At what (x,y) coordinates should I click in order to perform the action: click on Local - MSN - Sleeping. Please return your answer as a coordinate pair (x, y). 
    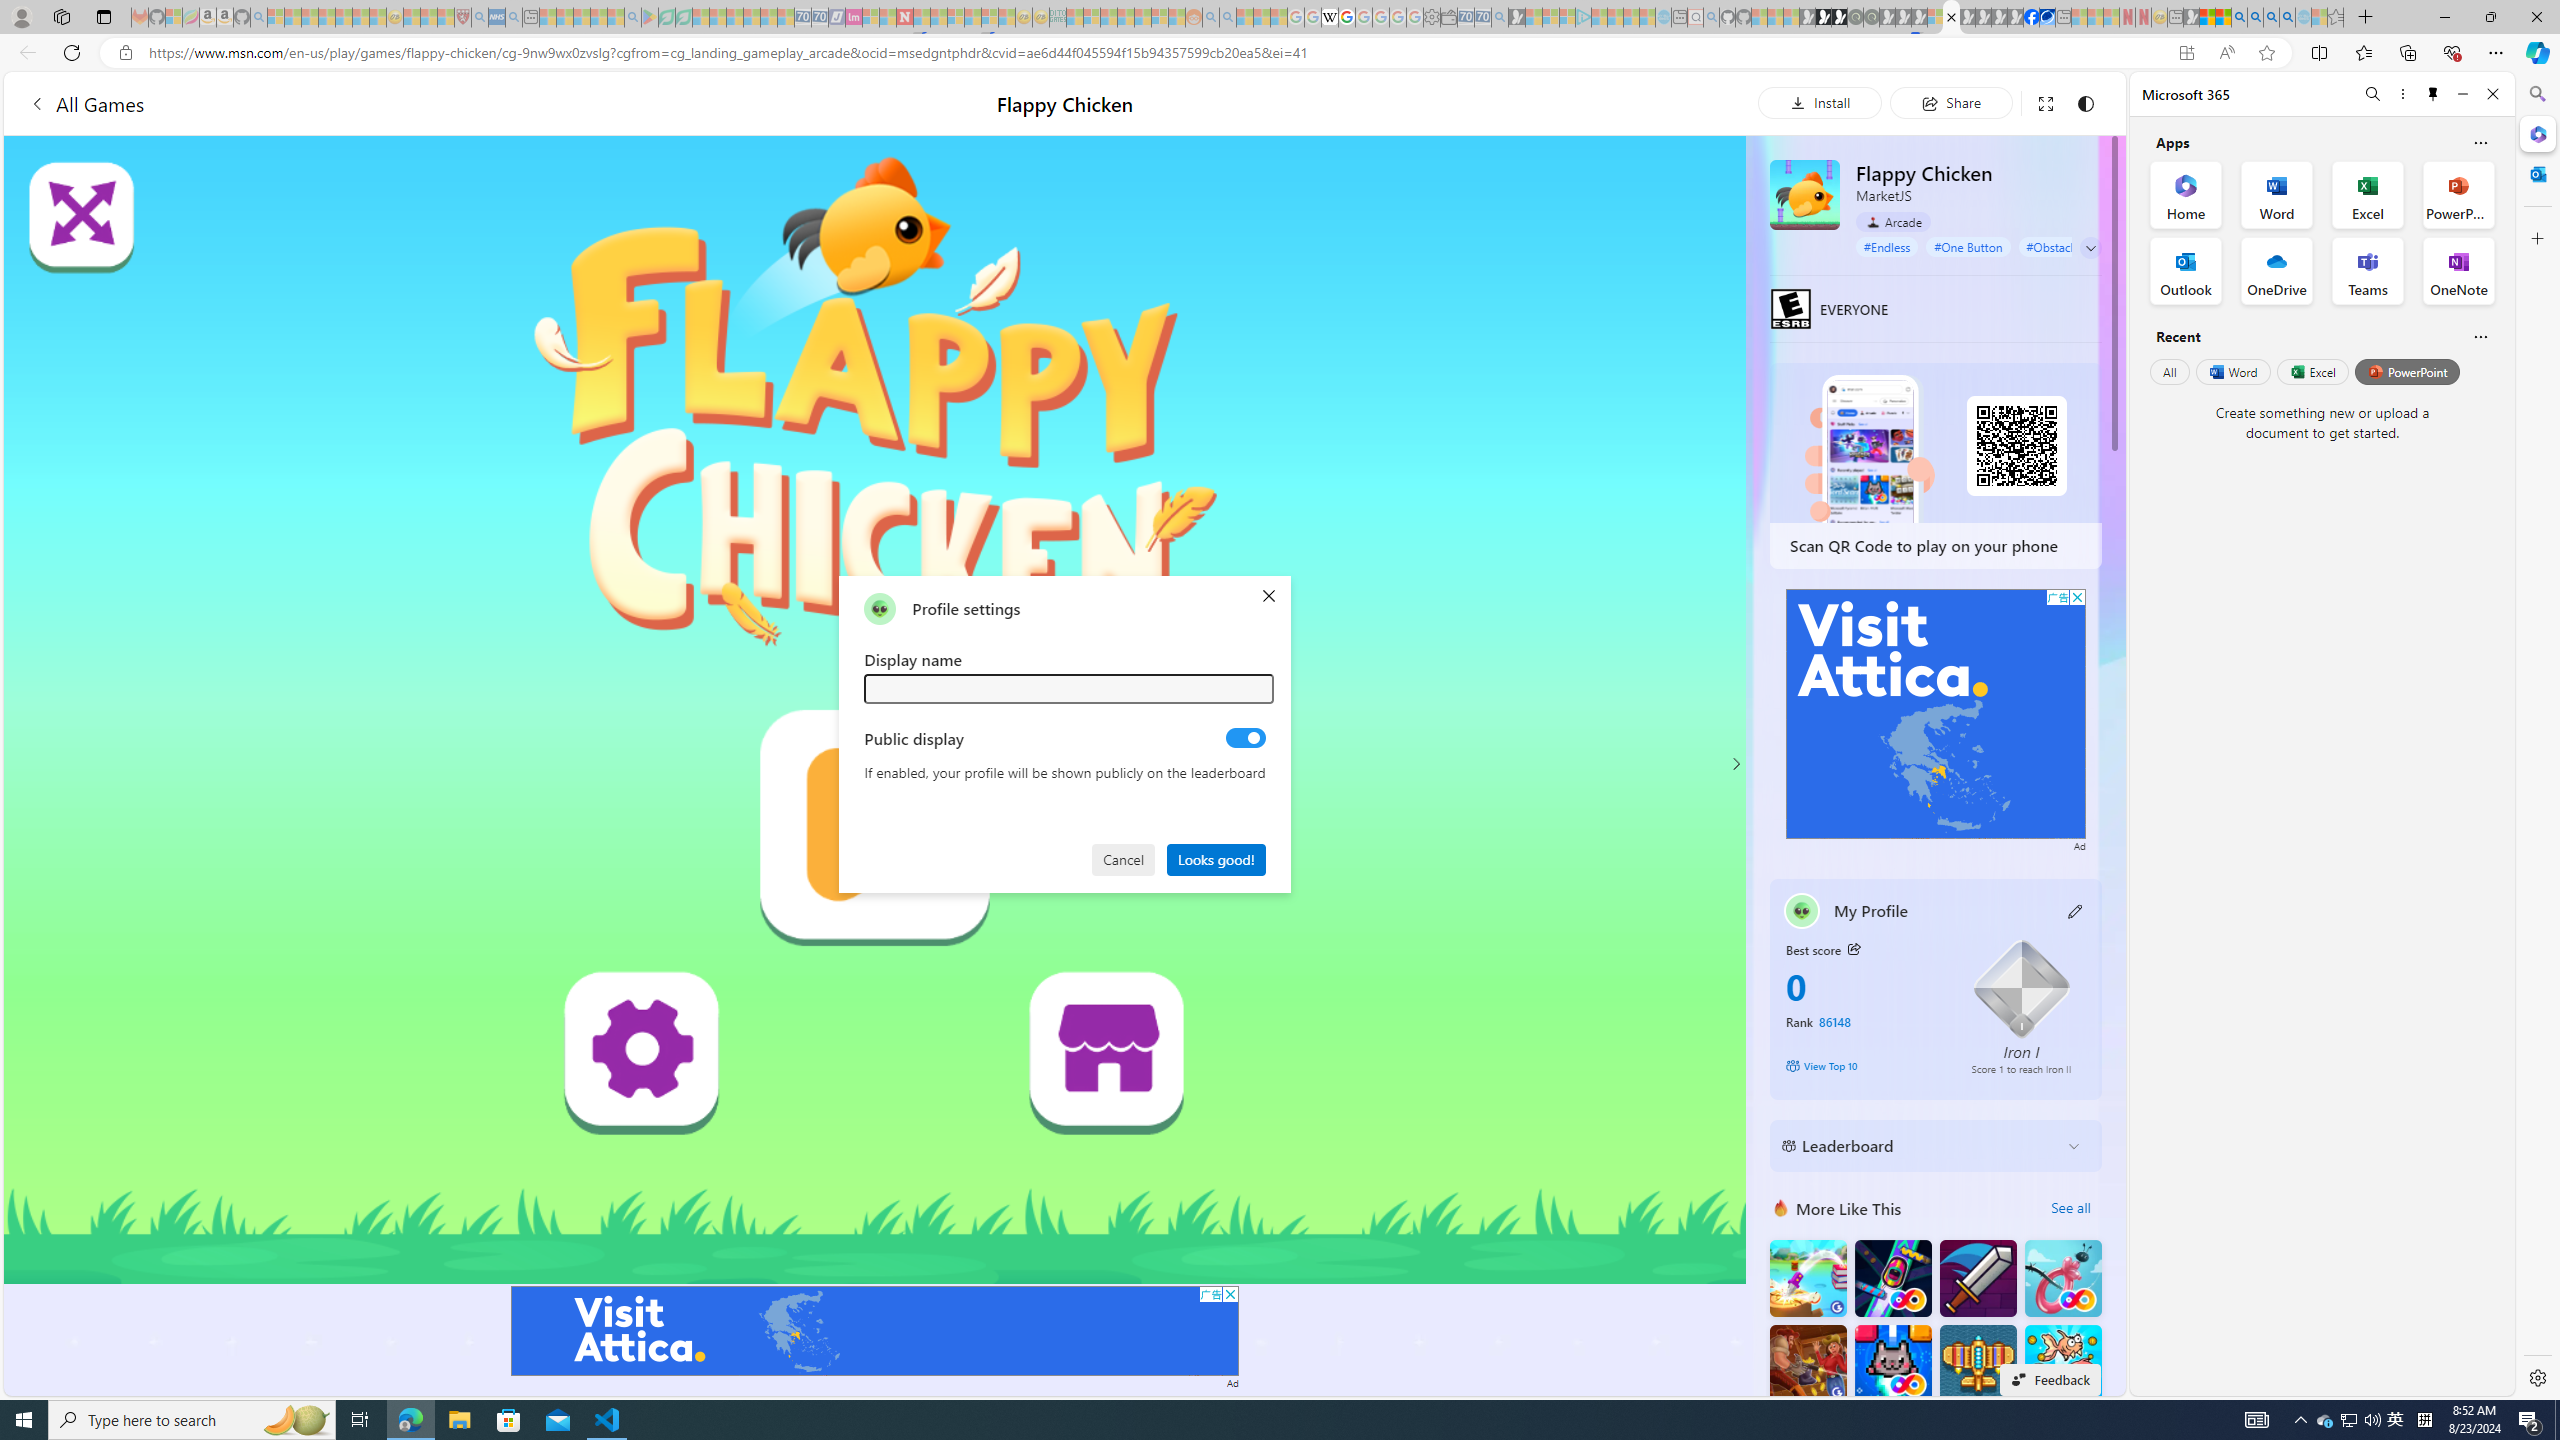
    Looking at the image, I should click on (446, 17).